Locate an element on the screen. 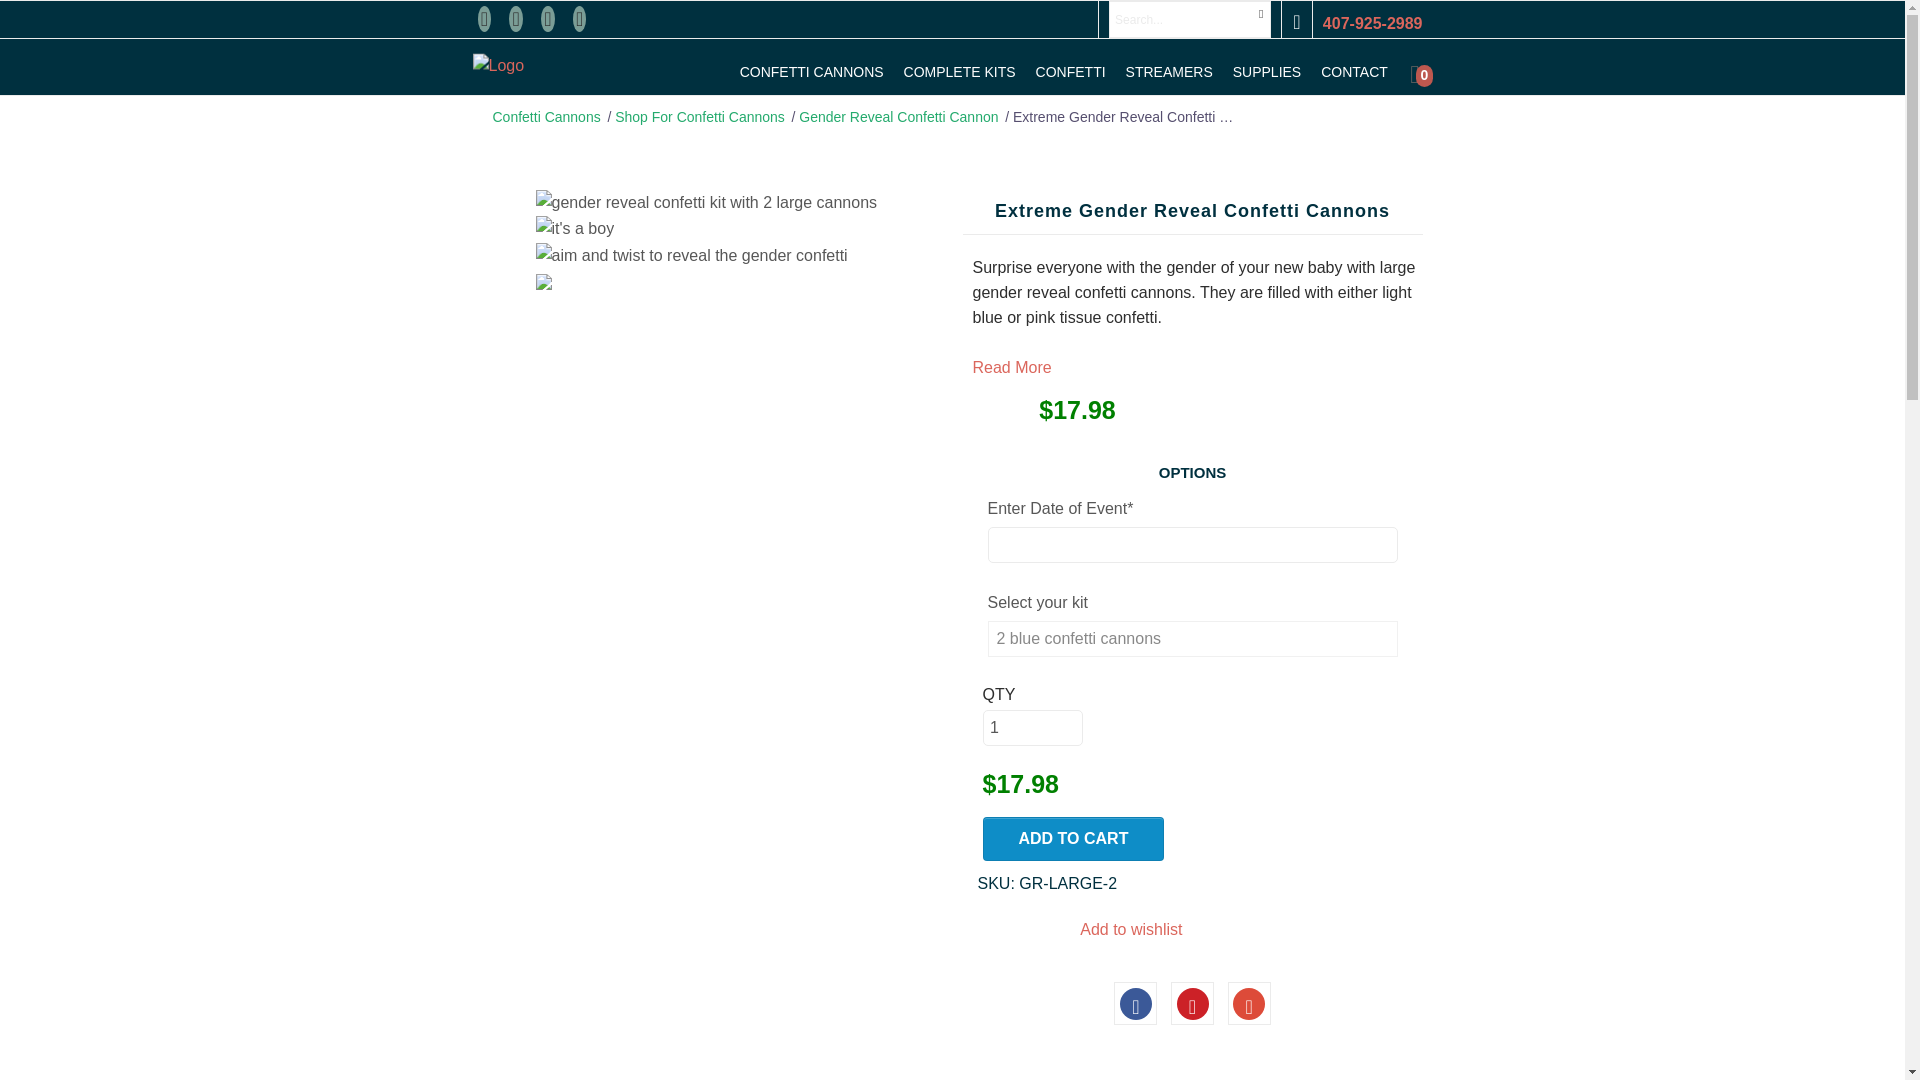 This screenshot has width=1920, height=1080. STREAMERS is located at coordinates (1169, 71).